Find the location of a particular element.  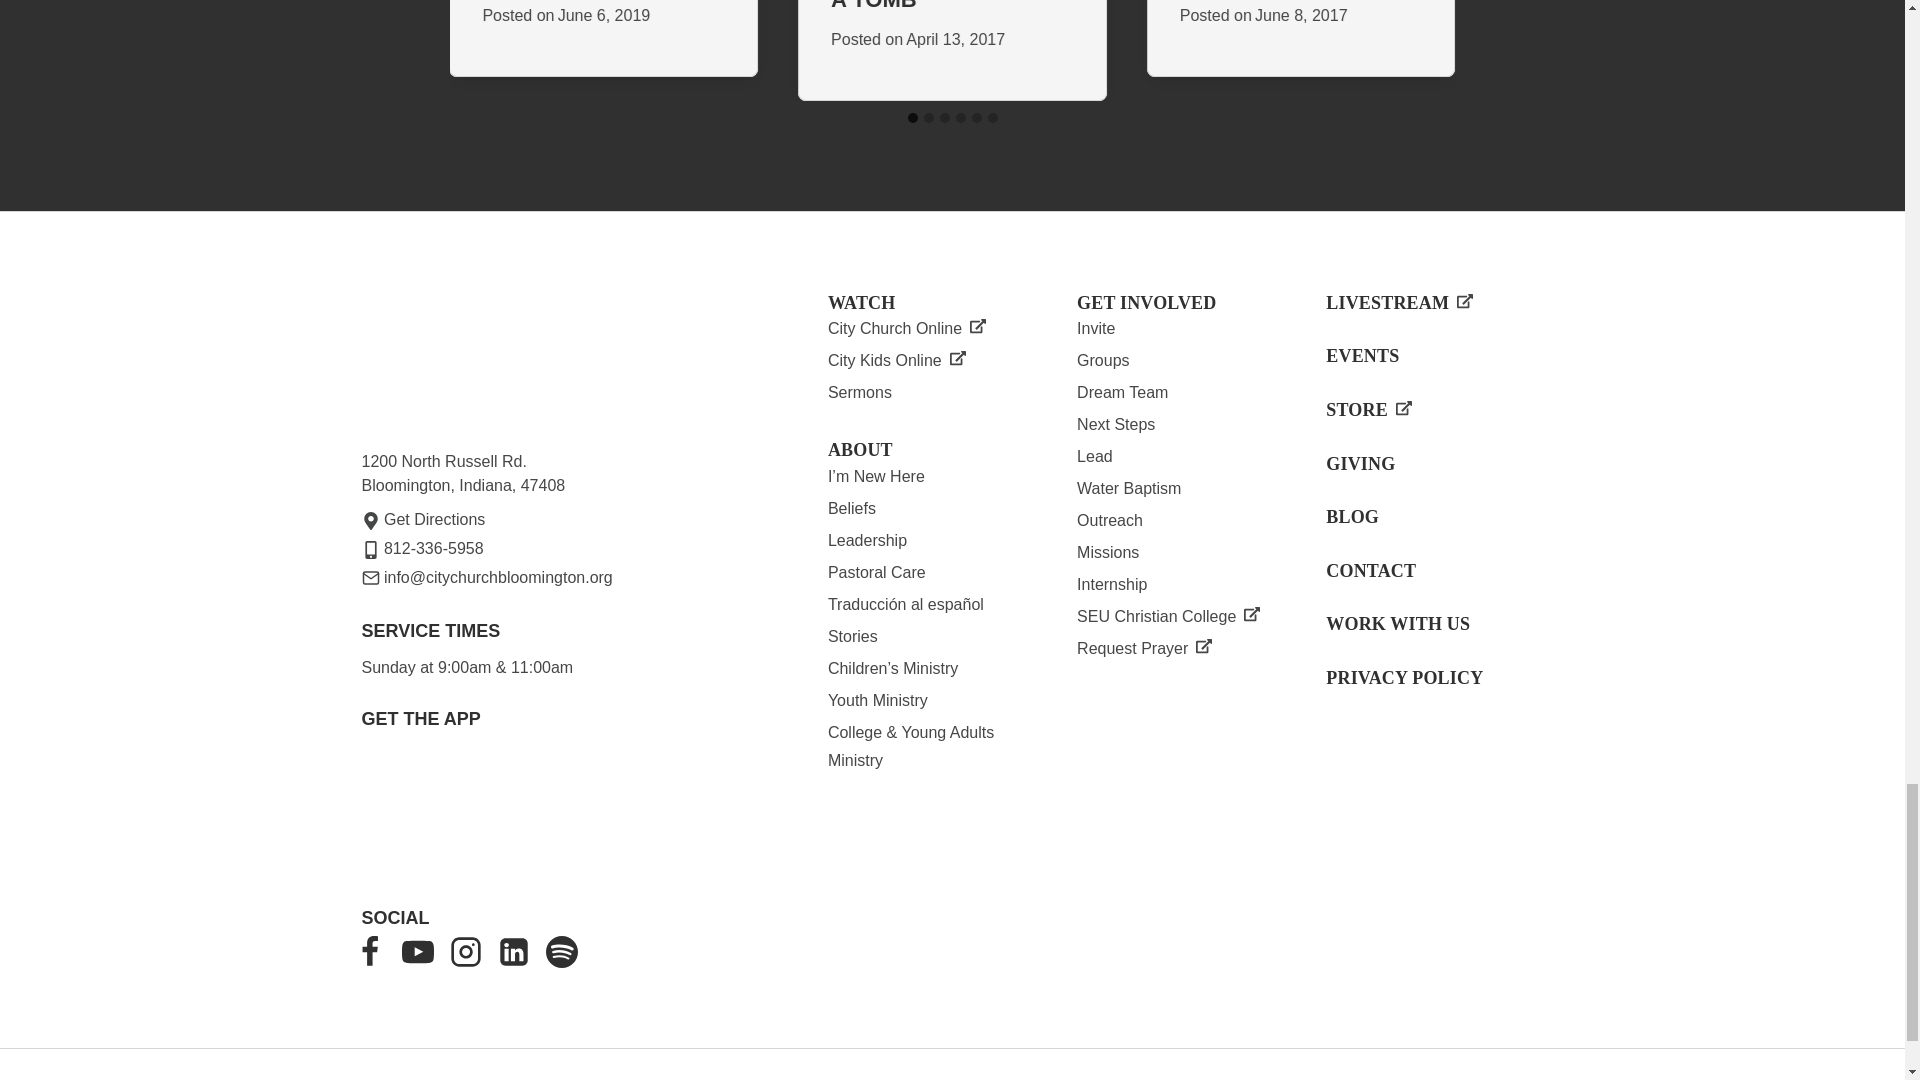

Download on the App Store is located at coordinates (422, 811).